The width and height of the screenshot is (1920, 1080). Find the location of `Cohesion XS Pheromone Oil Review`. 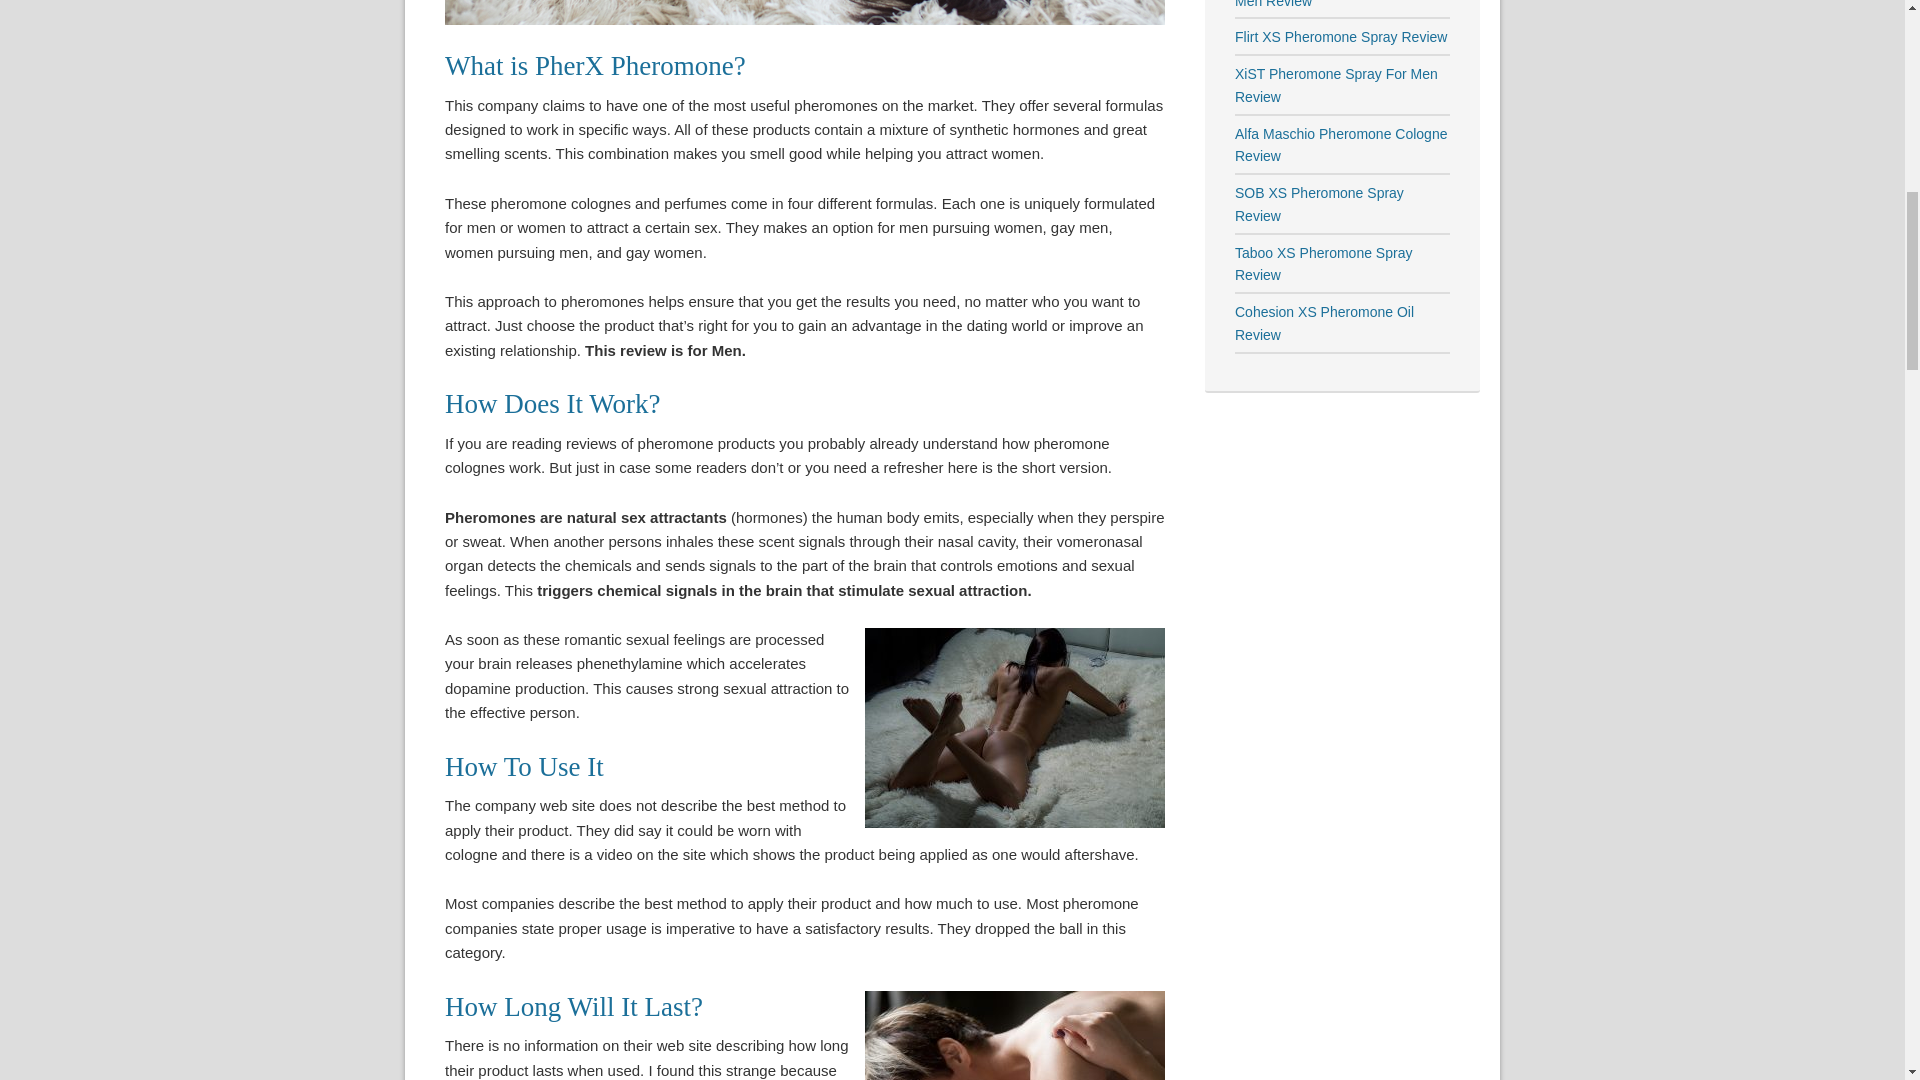

Cohesion XS Pheromone Oil Review is located at coordinates (1324, 323).